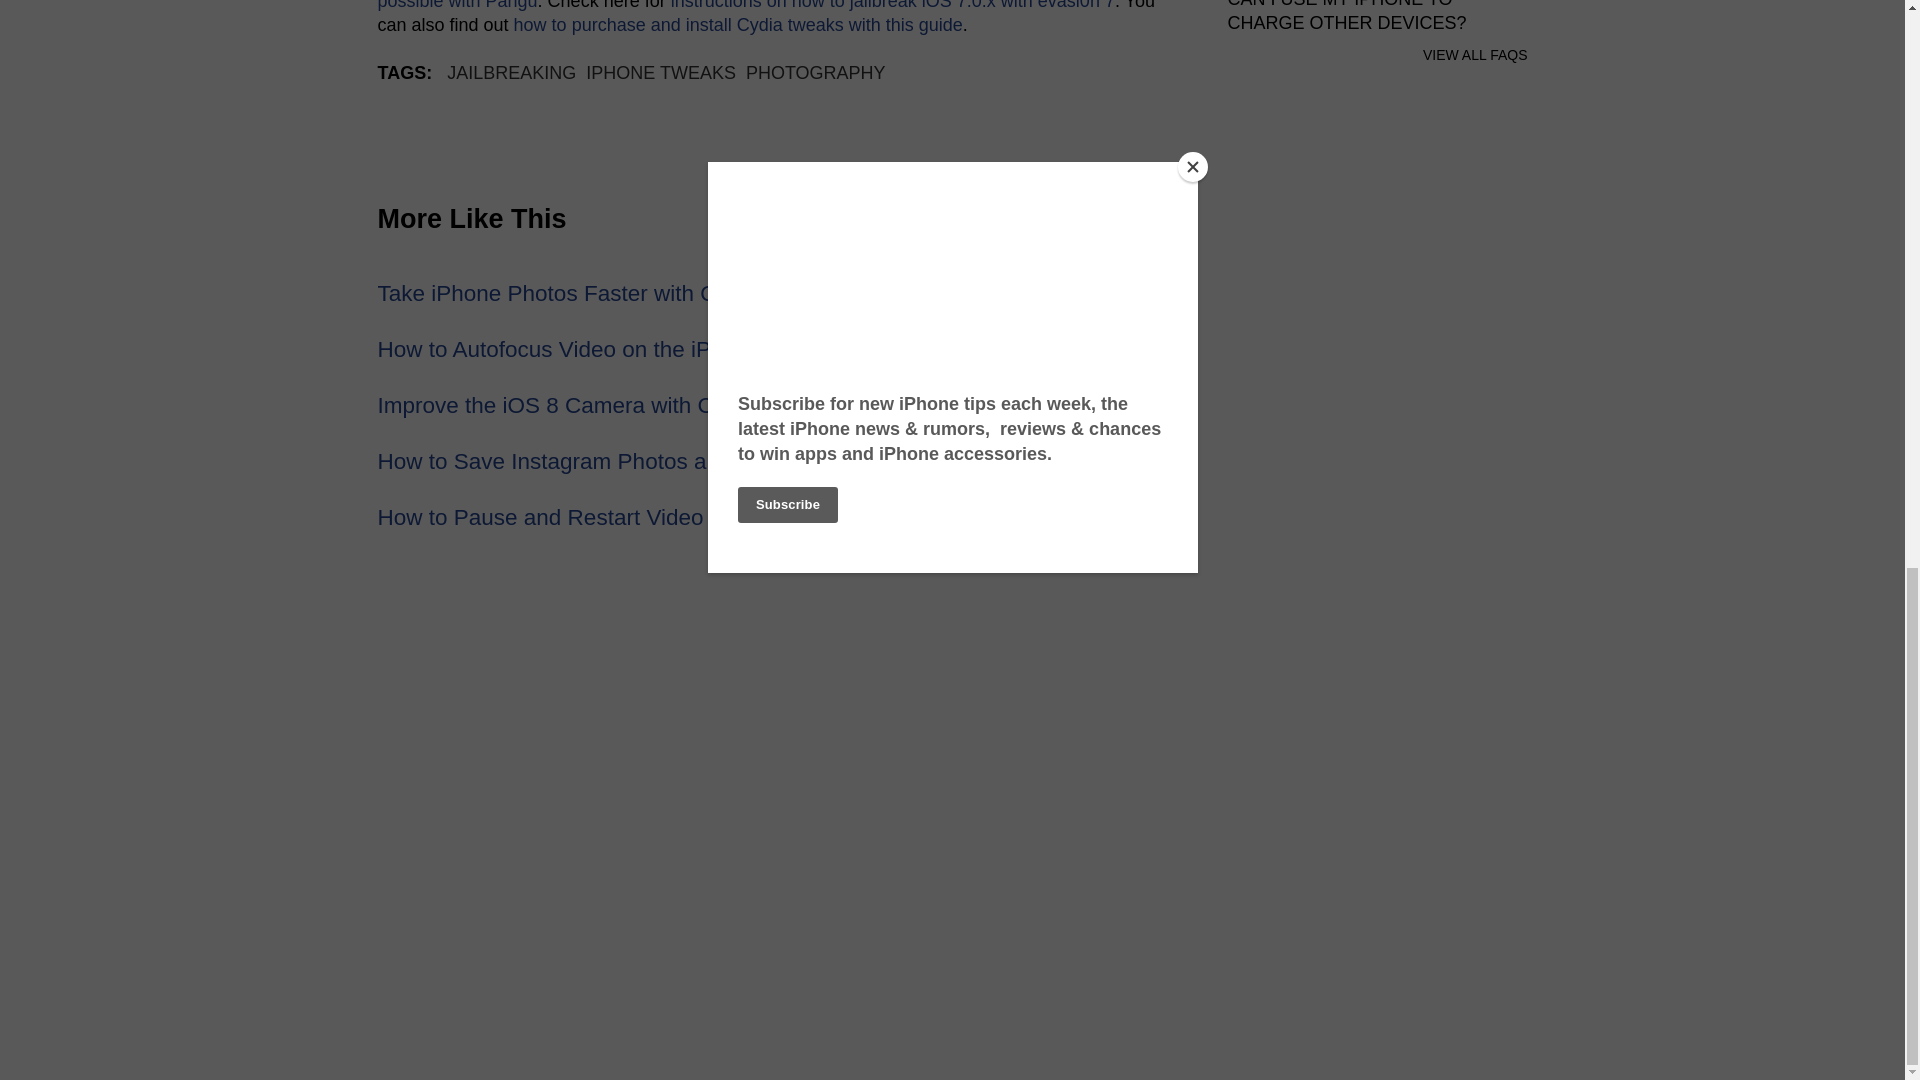  What do you see at coordinates (1475, 54) in the screenshot?
I see `VIEW ALL FAQS` at bounding box center [1475, 54].